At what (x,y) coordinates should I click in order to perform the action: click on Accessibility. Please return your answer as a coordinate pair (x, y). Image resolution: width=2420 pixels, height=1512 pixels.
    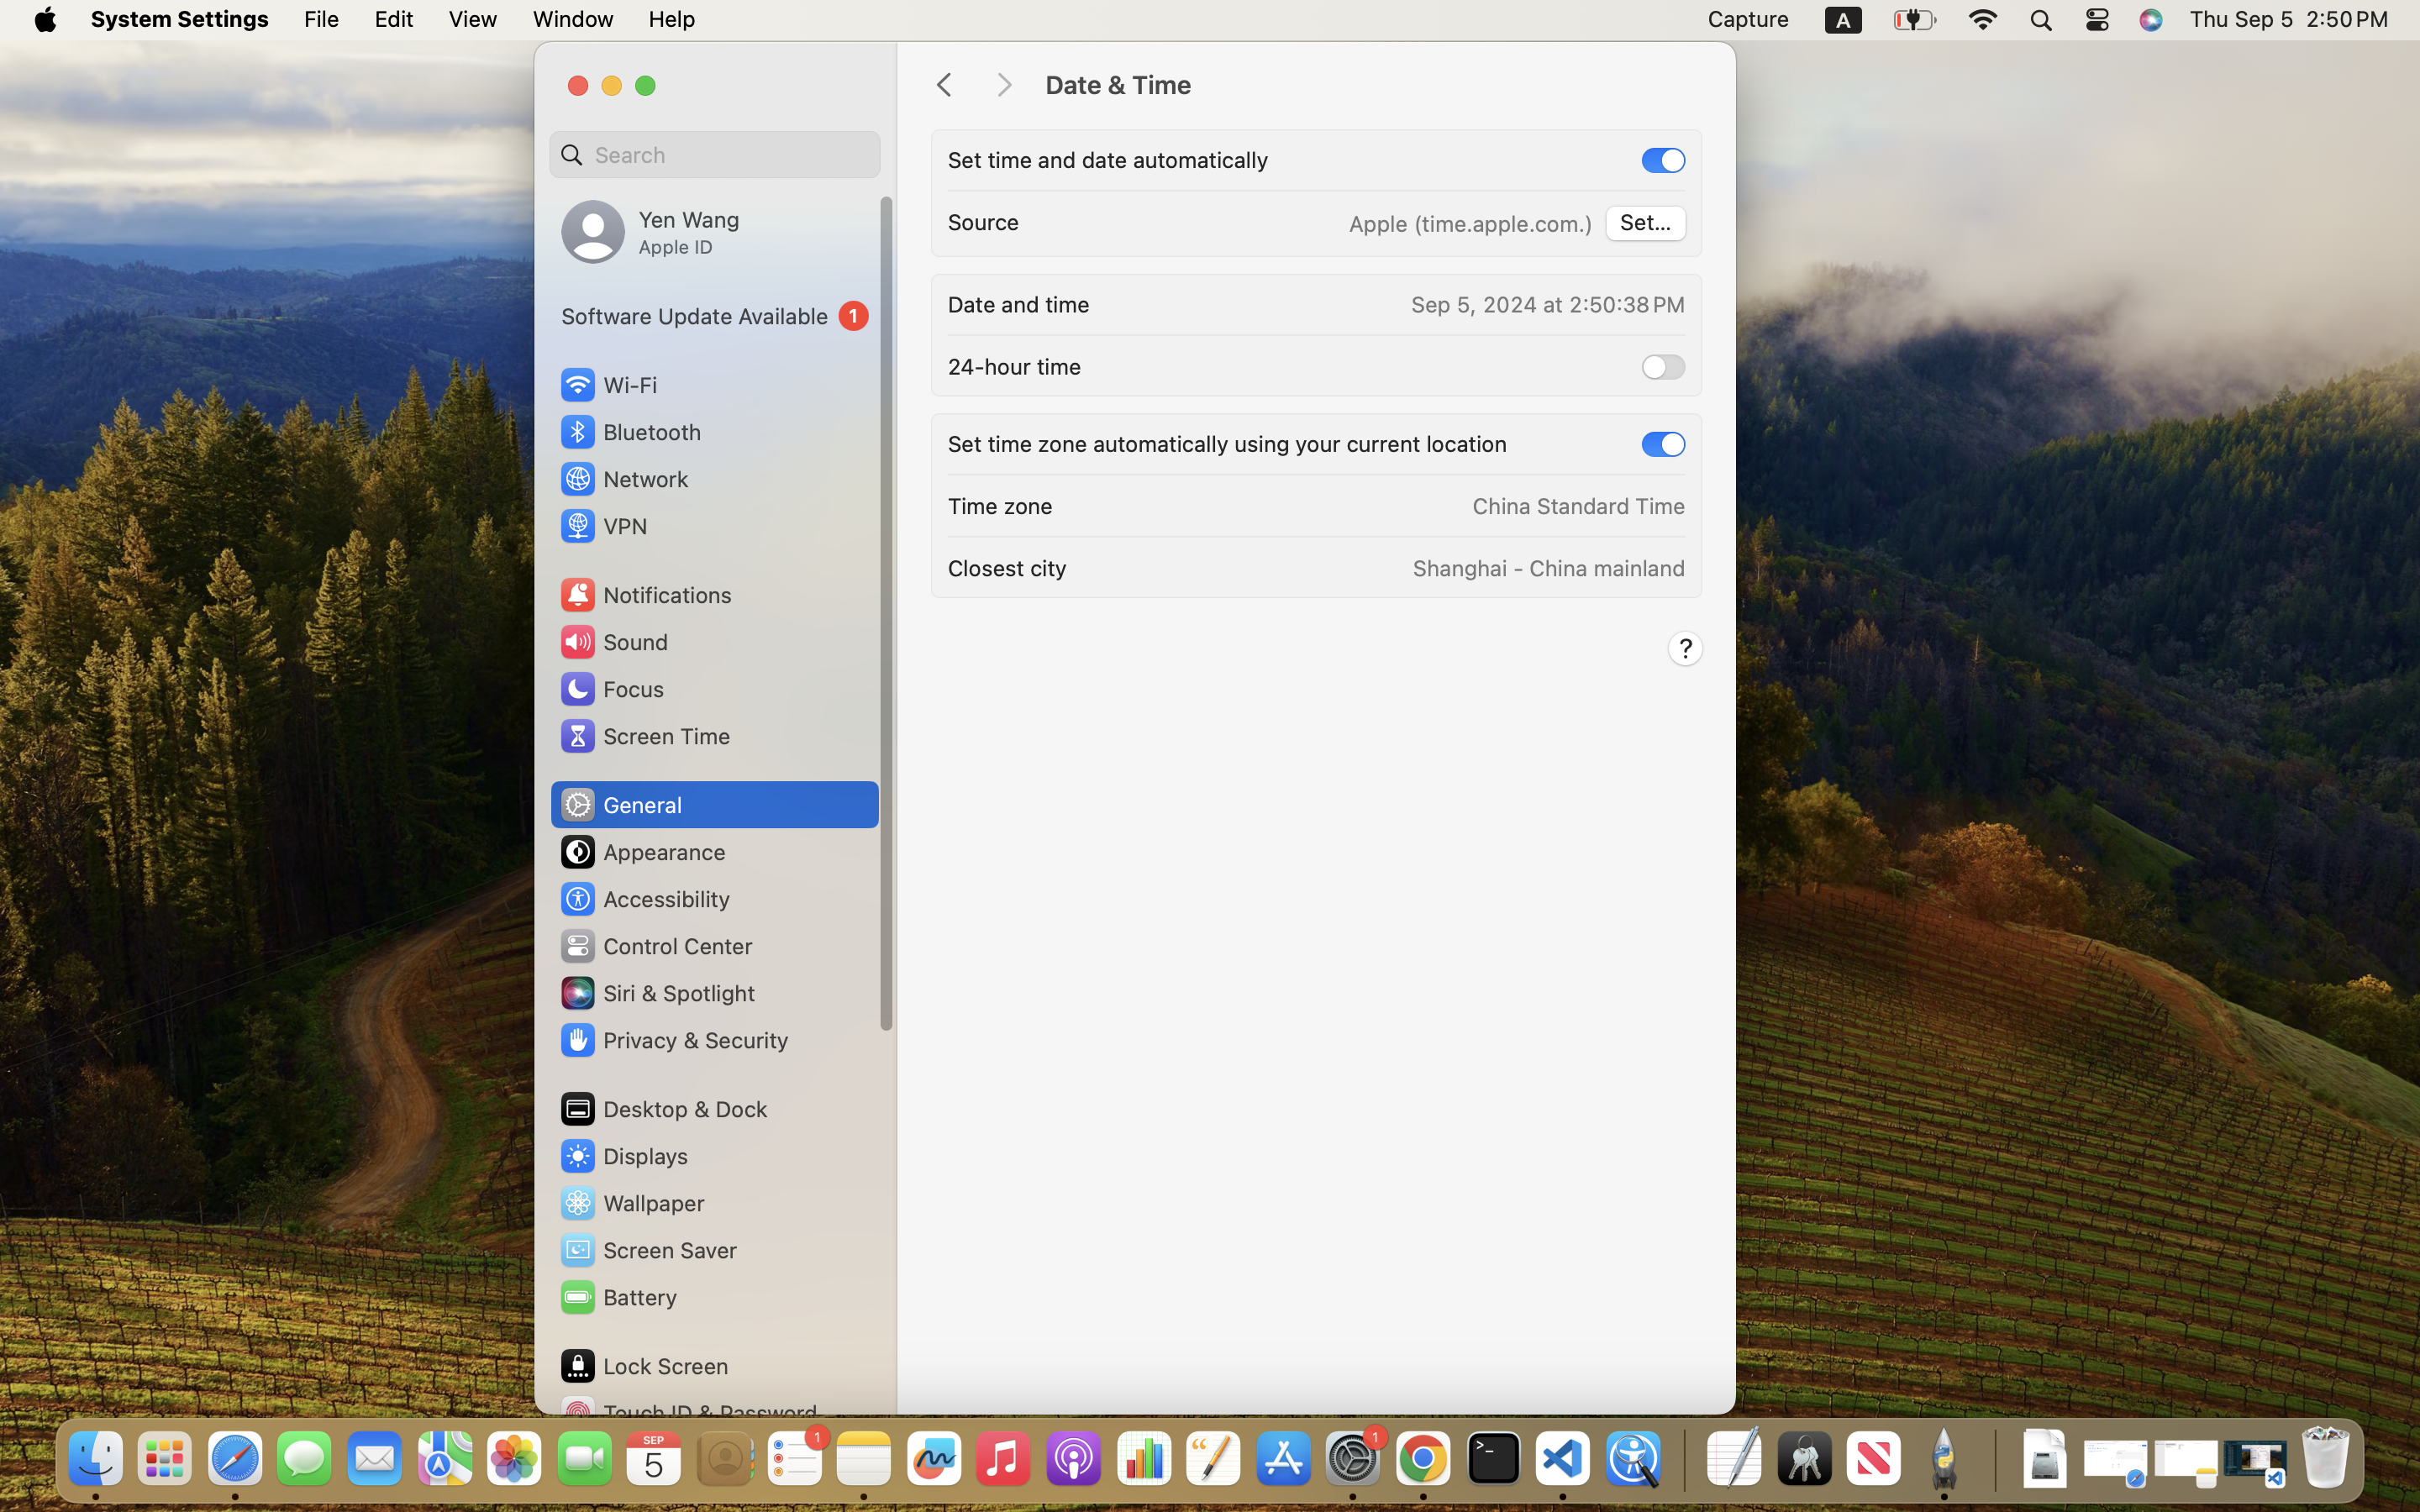
    Looking at the image, I should click on (644, 899).